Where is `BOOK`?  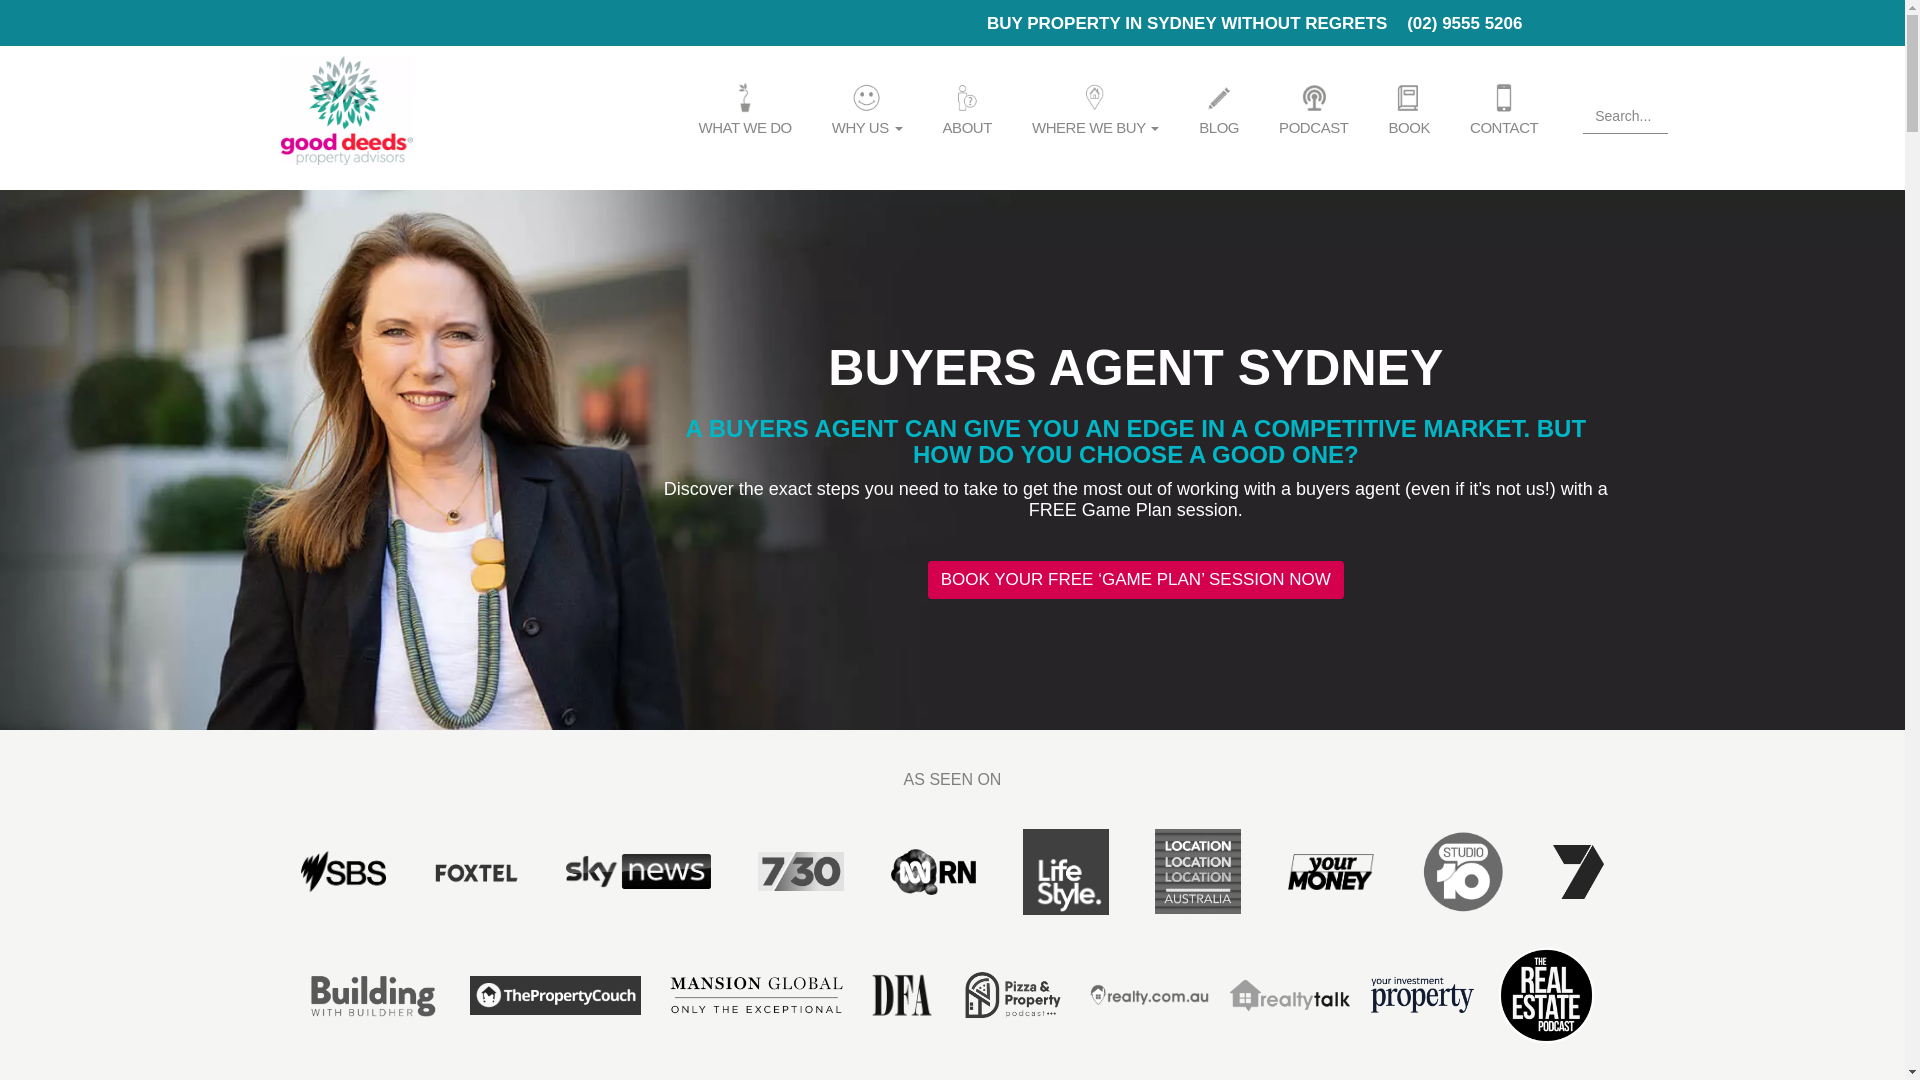
BOOK is located at coordinates (1409, 110).